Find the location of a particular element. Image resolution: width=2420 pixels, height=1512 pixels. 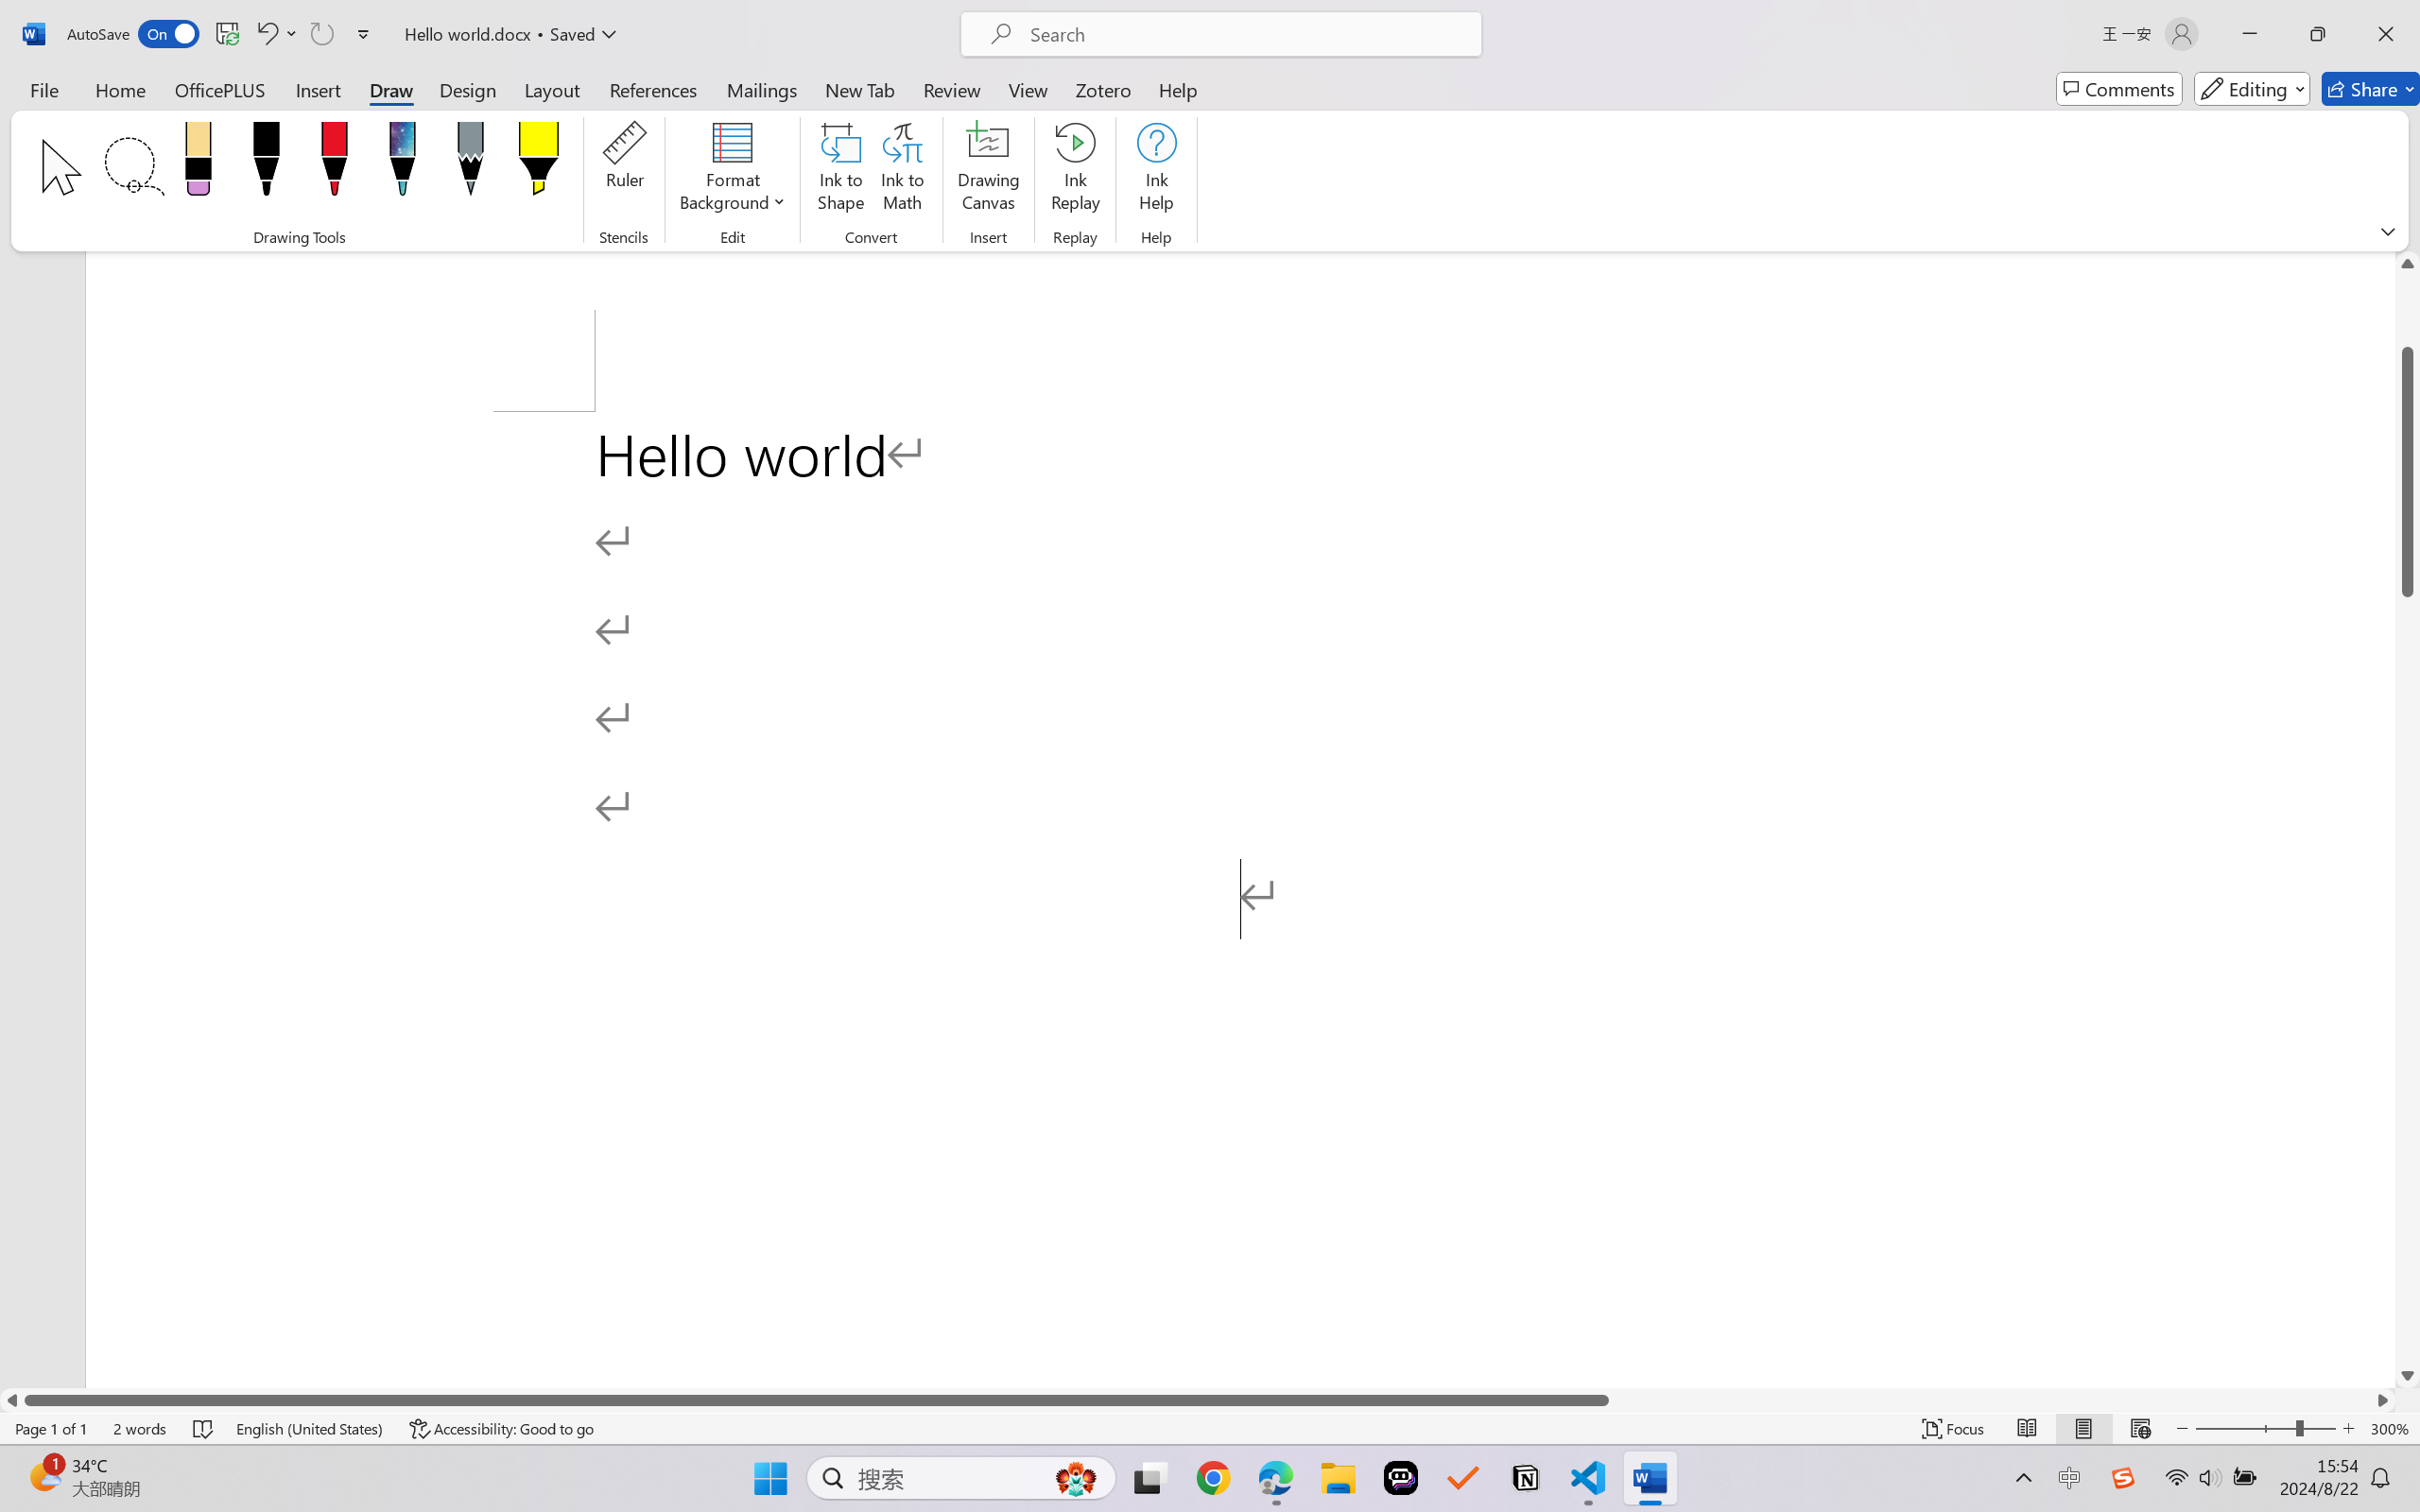

Page 1 content is located at coordinates (1240, 900).